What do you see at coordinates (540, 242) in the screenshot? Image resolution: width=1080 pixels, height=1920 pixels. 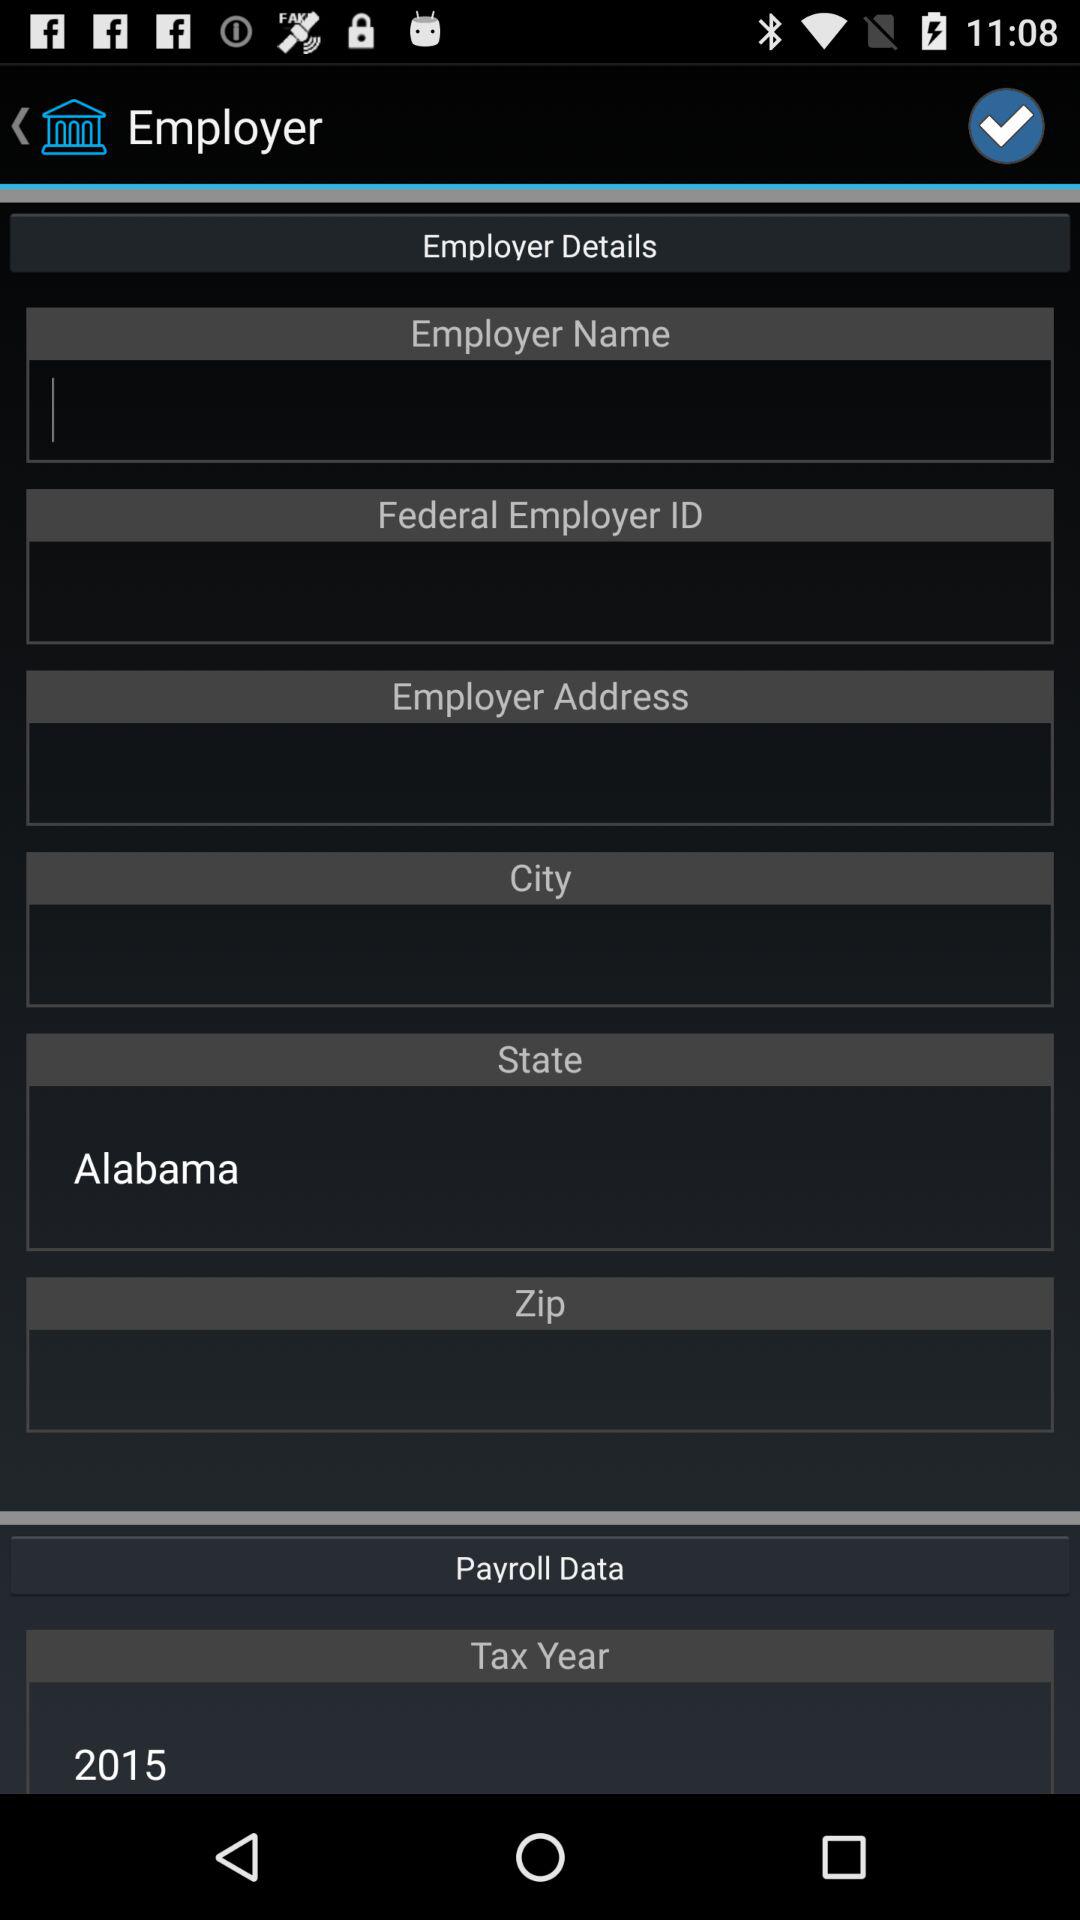 I see `open app above employer name item` at bounding box center [540, 242].